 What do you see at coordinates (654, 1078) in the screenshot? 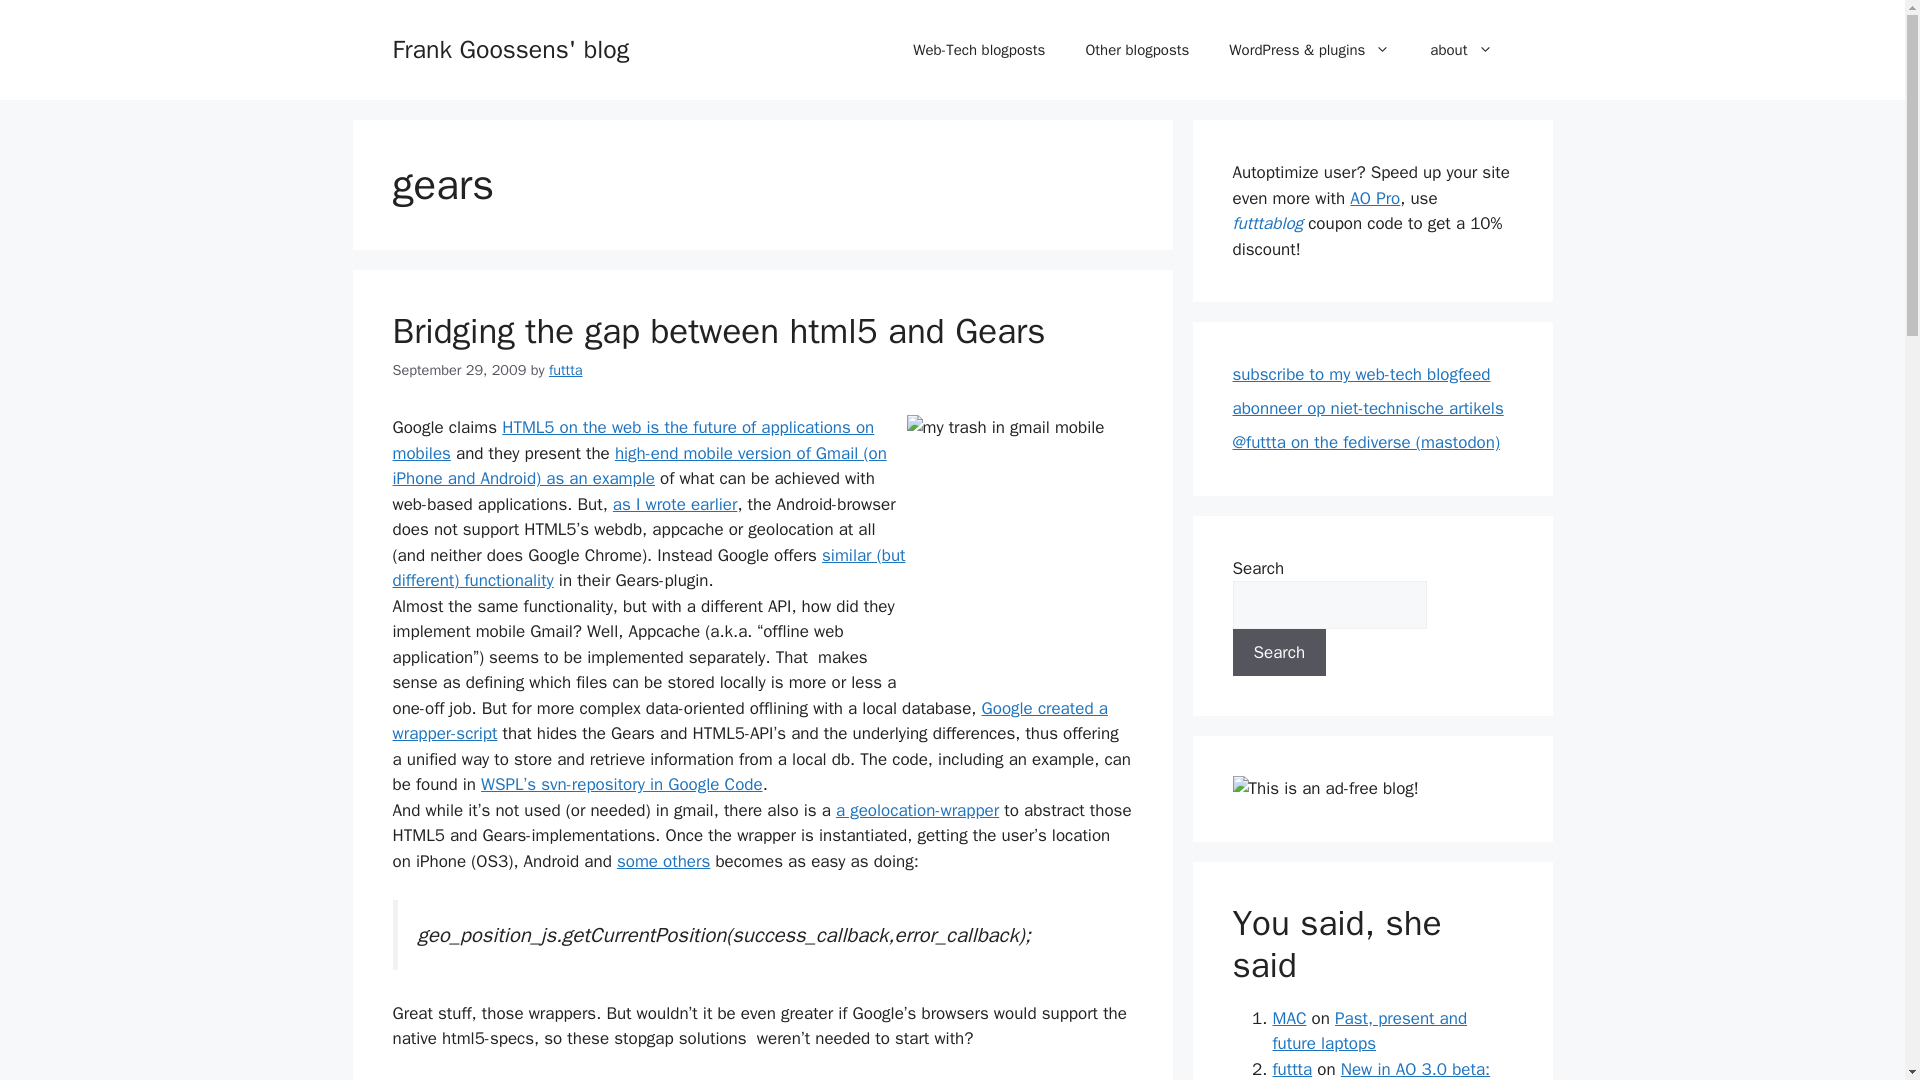
I see `Web development` at bounding box center [654, 1078].